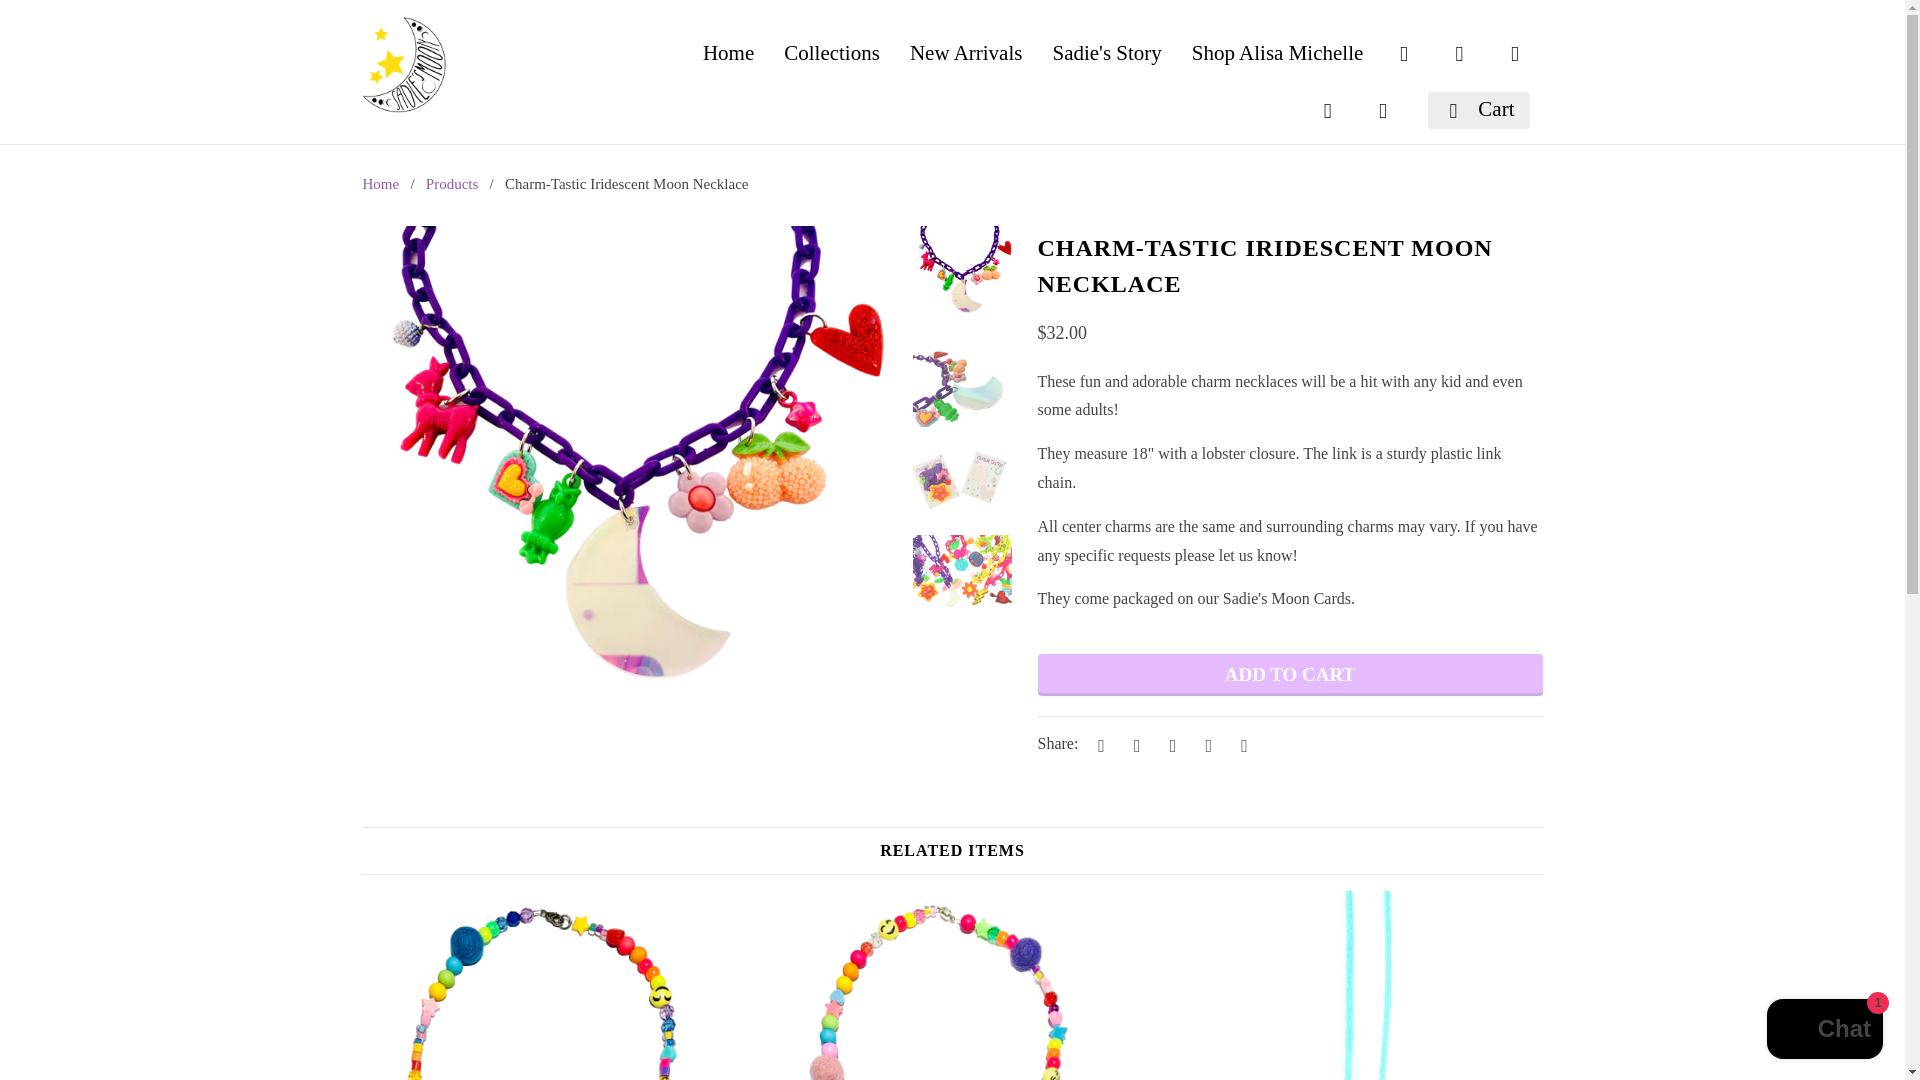 This screenshot has width=1920, height=1080. Describe the element at coordinates (1170, 744) in the screenshot. I see `Share this on Pinterest` at that location.